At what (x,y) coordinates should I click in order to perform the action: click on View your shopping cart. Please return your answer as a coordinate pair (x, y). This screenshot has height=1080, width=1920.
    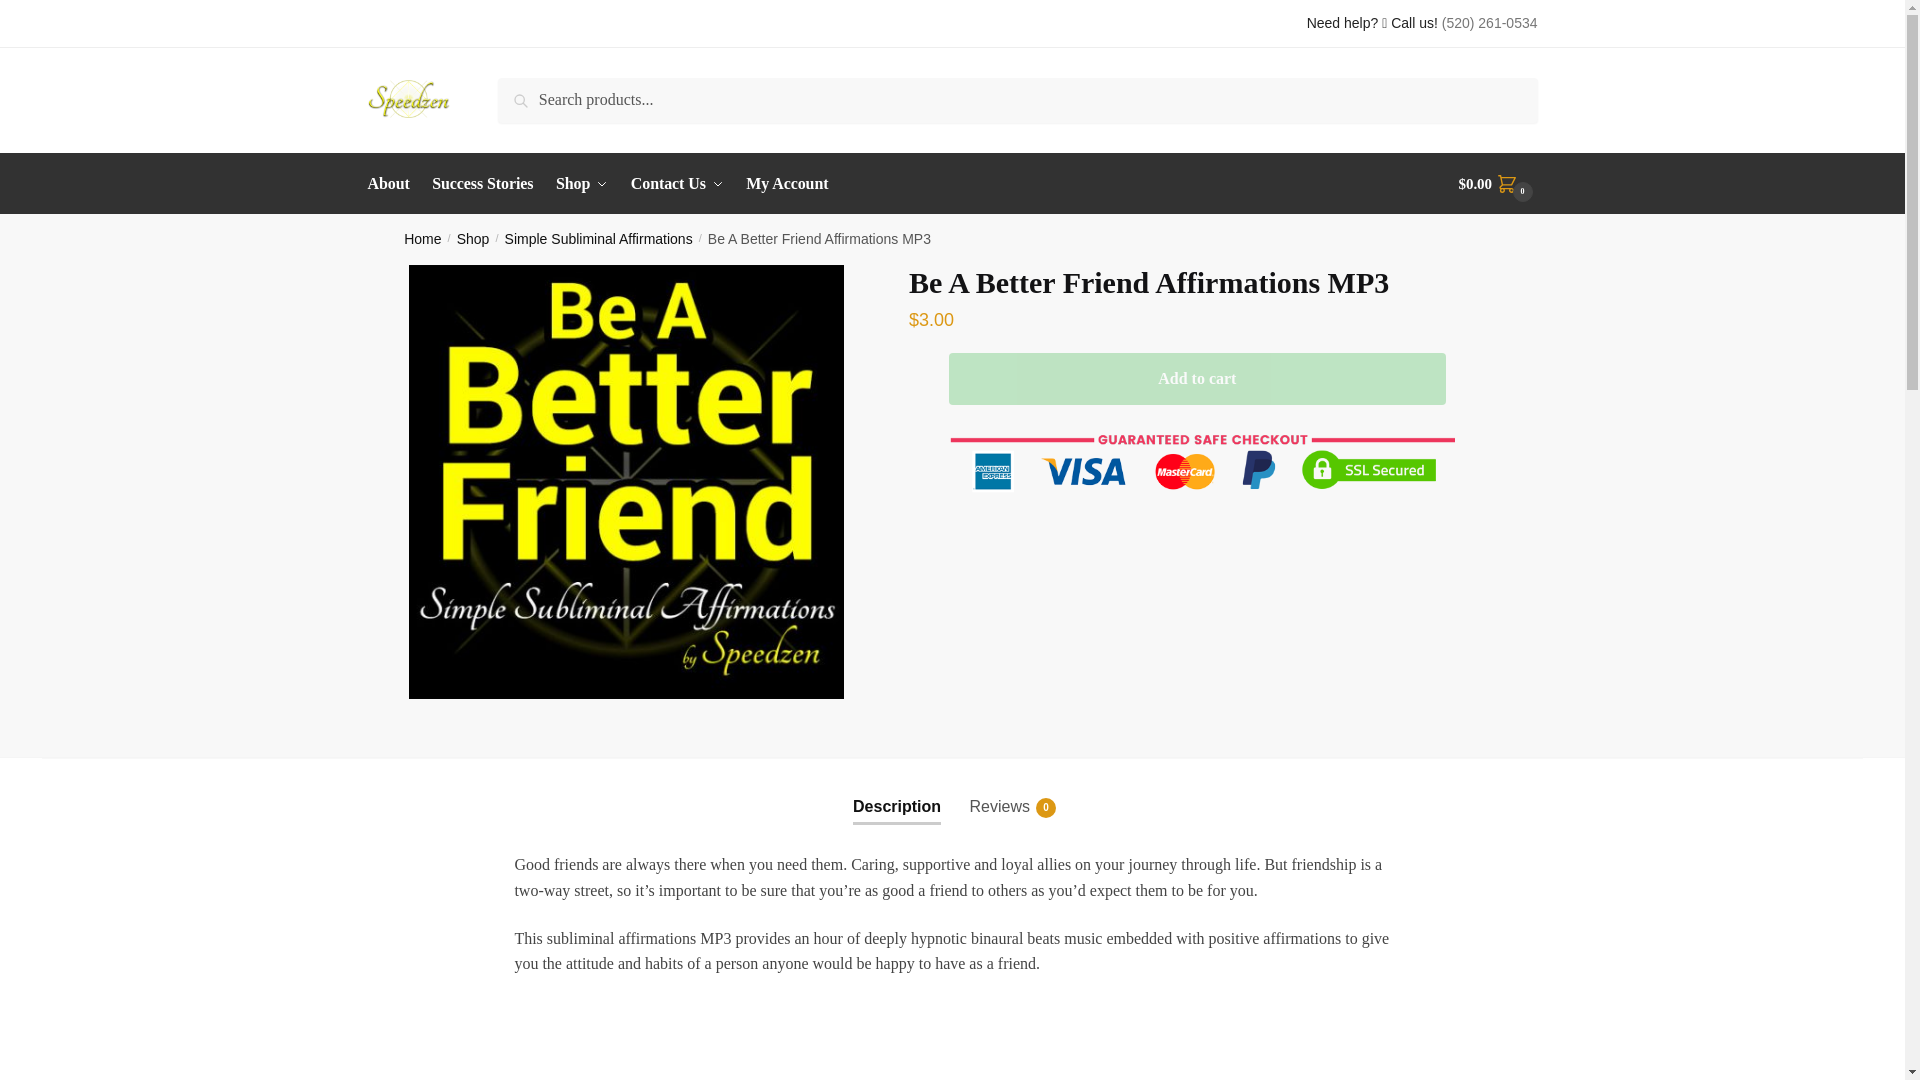
    Looking at the image, I should click on (582, 184).